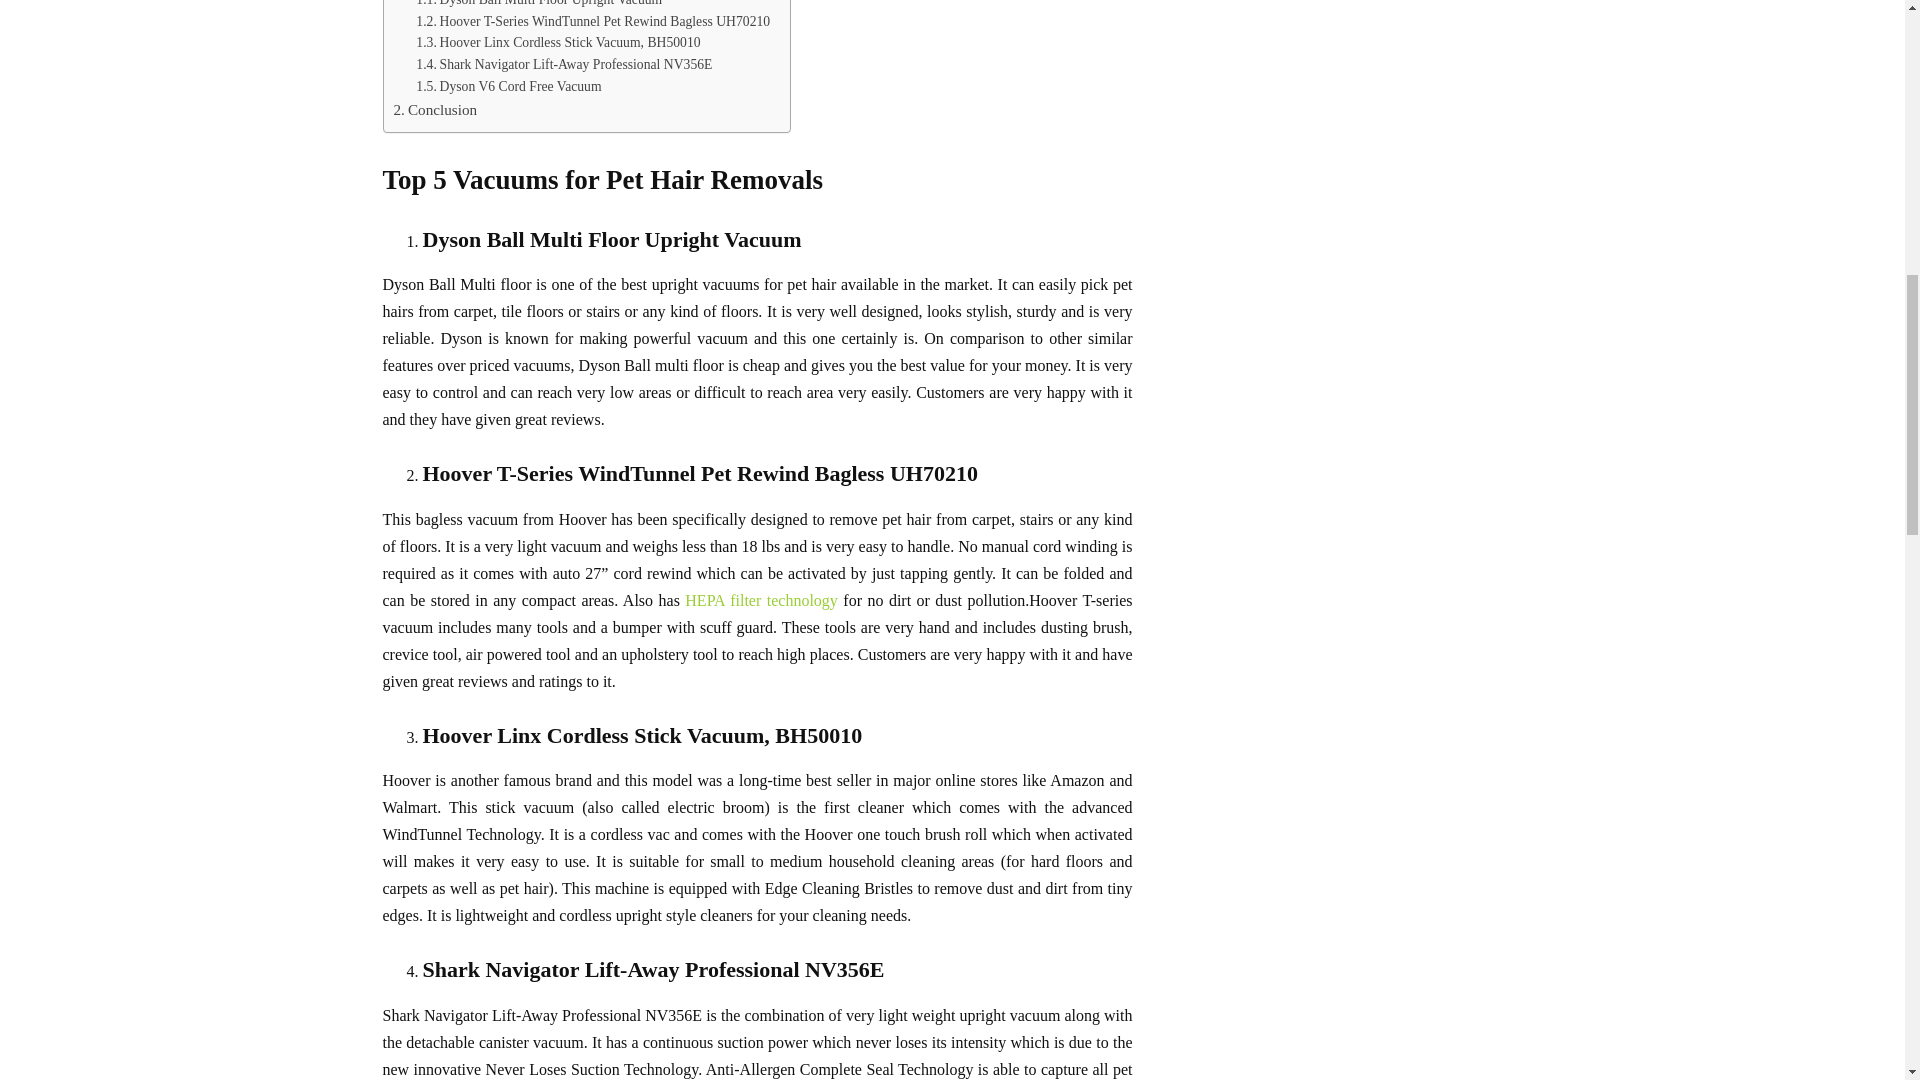 The width and height of the screenshot is (1920, 1080). What do you see at coordinates (558, 43) in the screenshot?
I see `Hoover Linx Cordless Stick Vacuum, BH50010` at bounding box center [558, 43].